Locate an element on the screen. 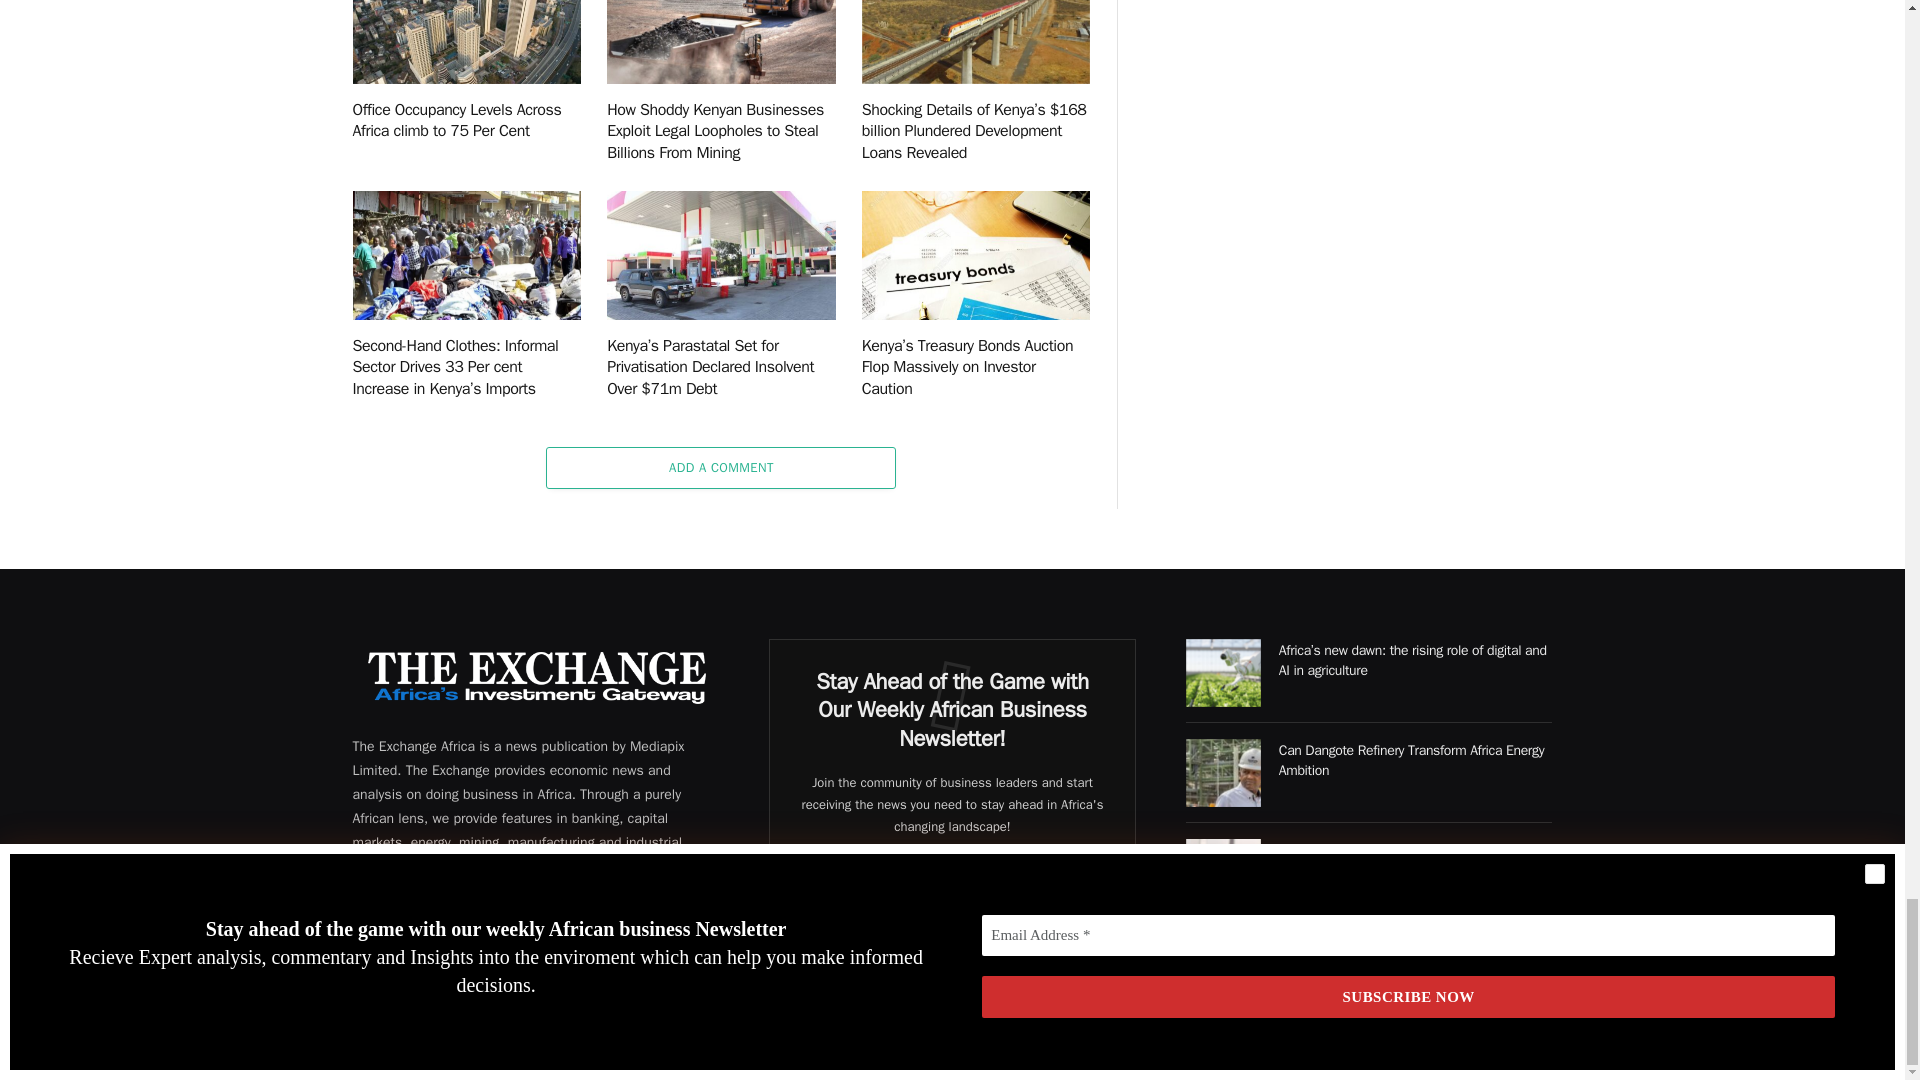  Subscribe is located at coordinates (952, 936).